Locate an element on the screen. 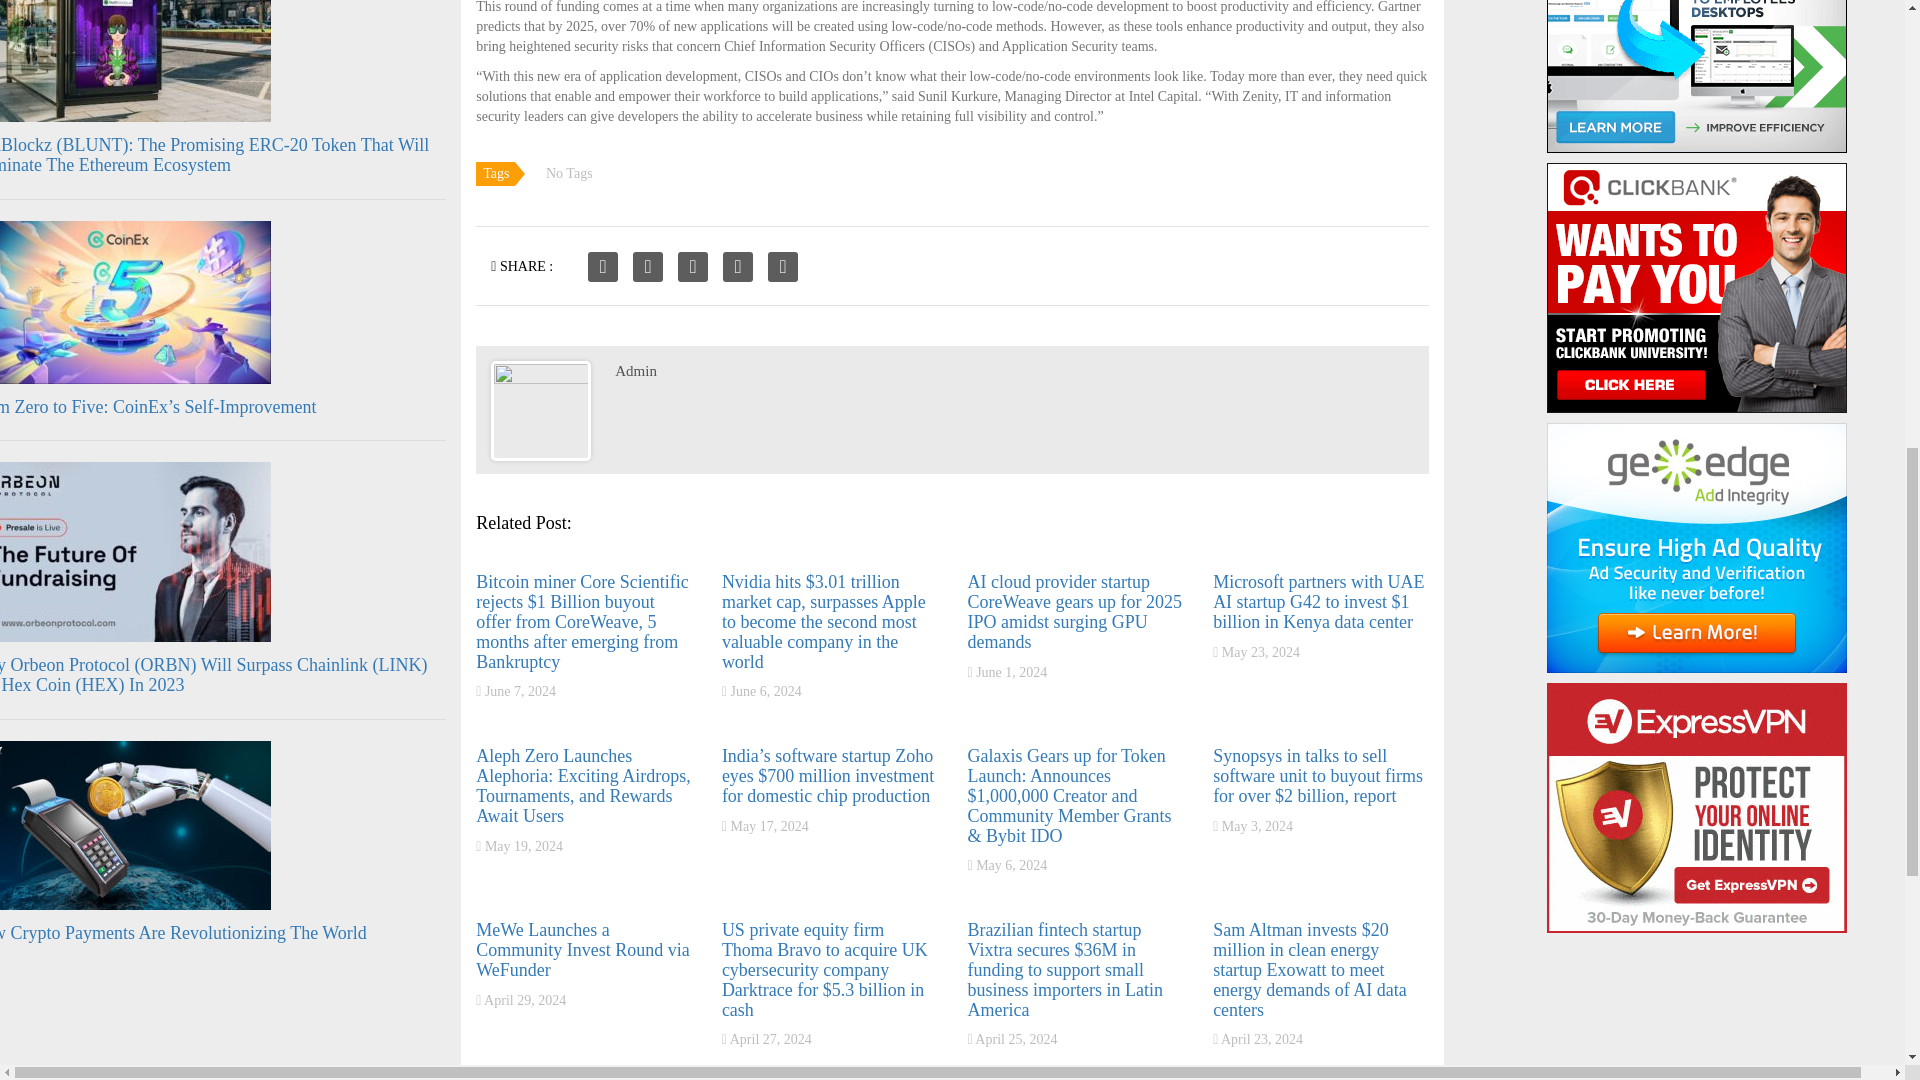 This screenshot has width=1920, height=1080. Share on Facebook is located at coordinates (602, 266).